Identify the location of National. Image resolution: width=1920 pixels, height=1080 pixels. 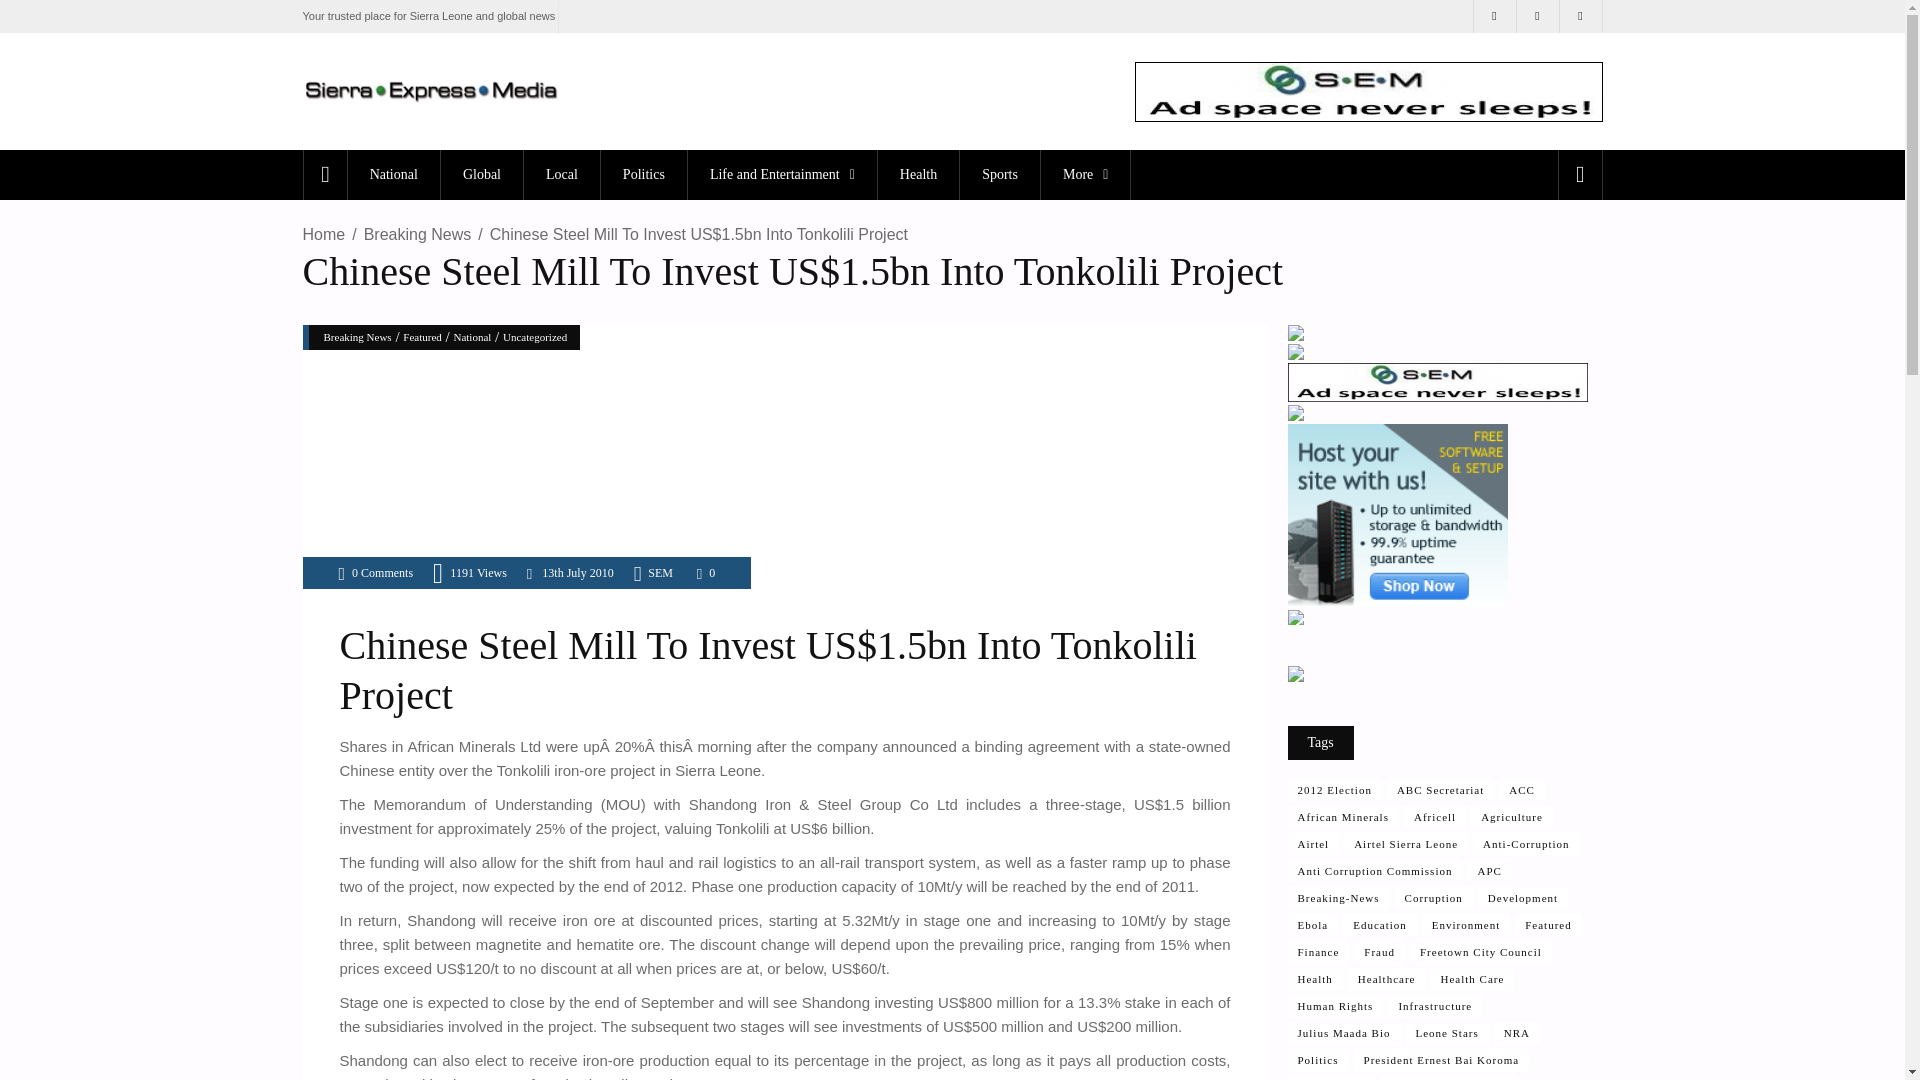
(393, 174).